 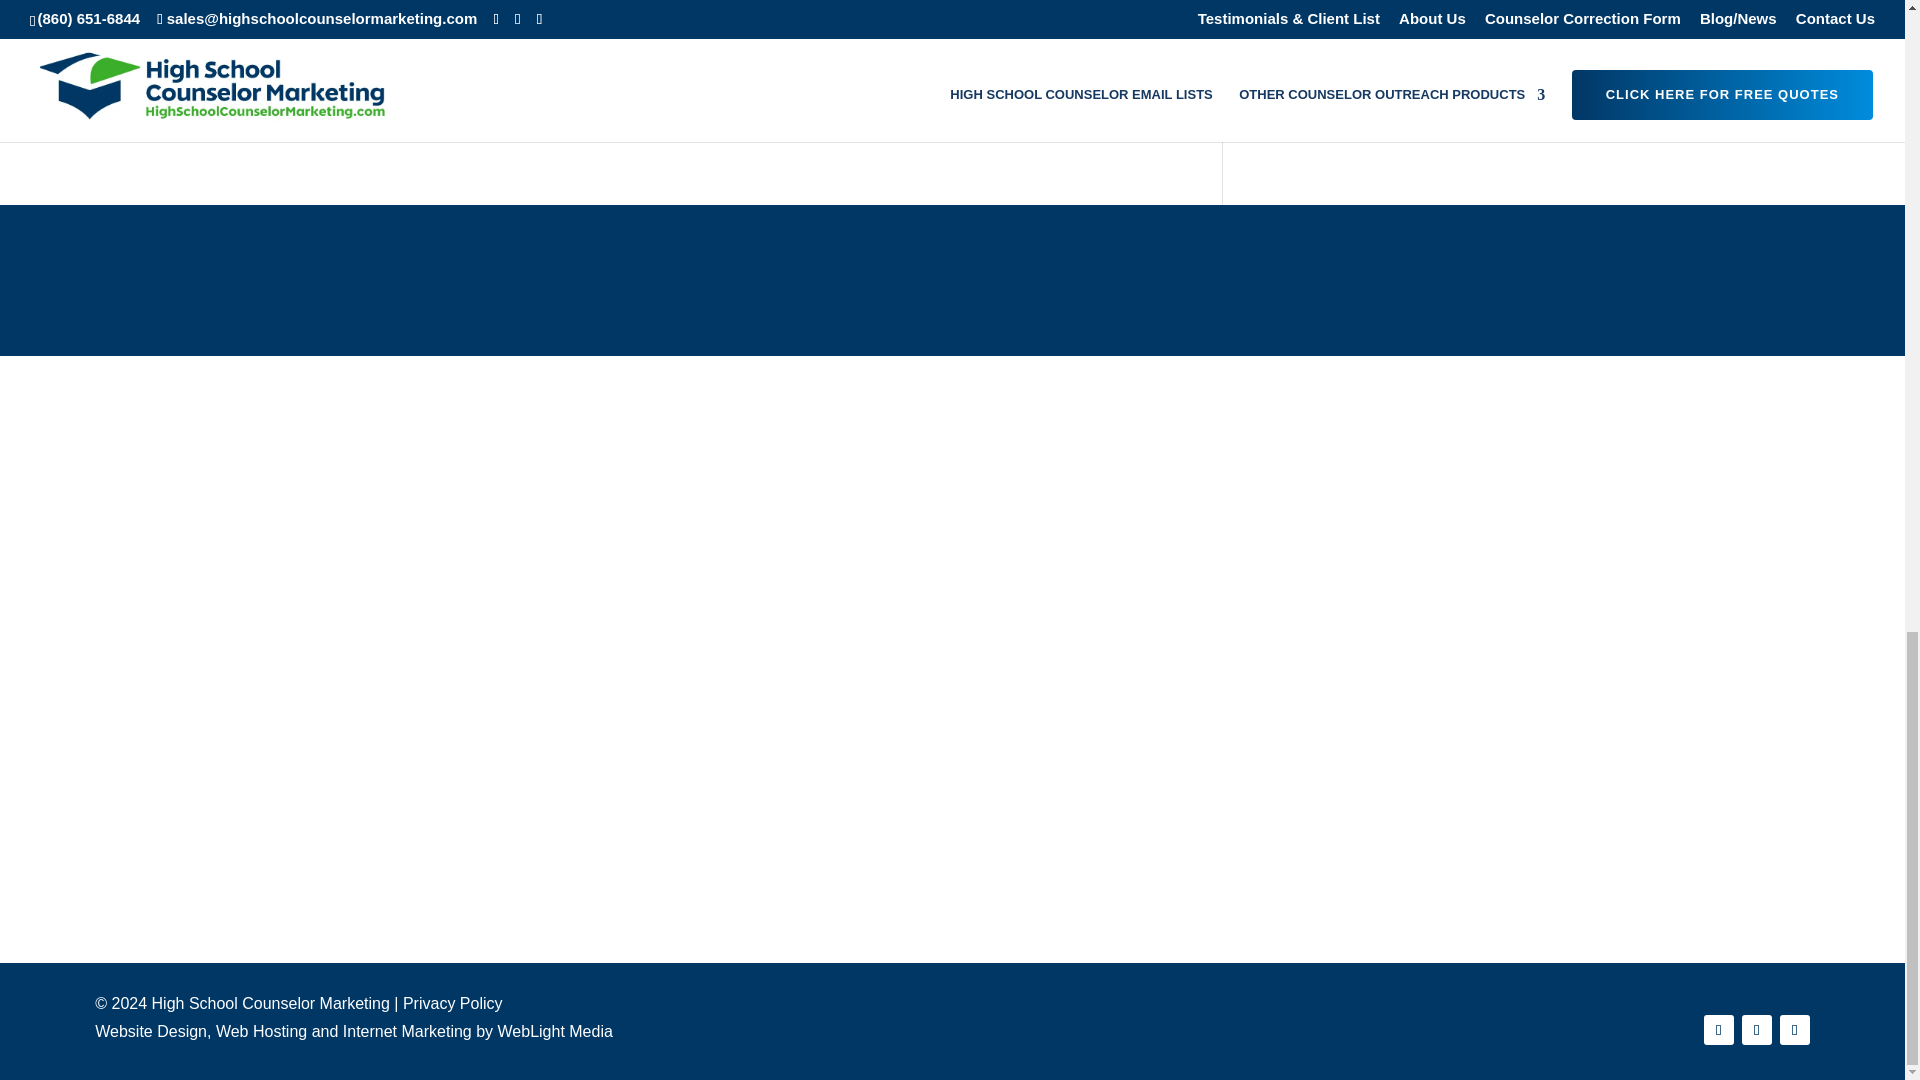 I want to click on Twitter, so click(x=784, y=115).